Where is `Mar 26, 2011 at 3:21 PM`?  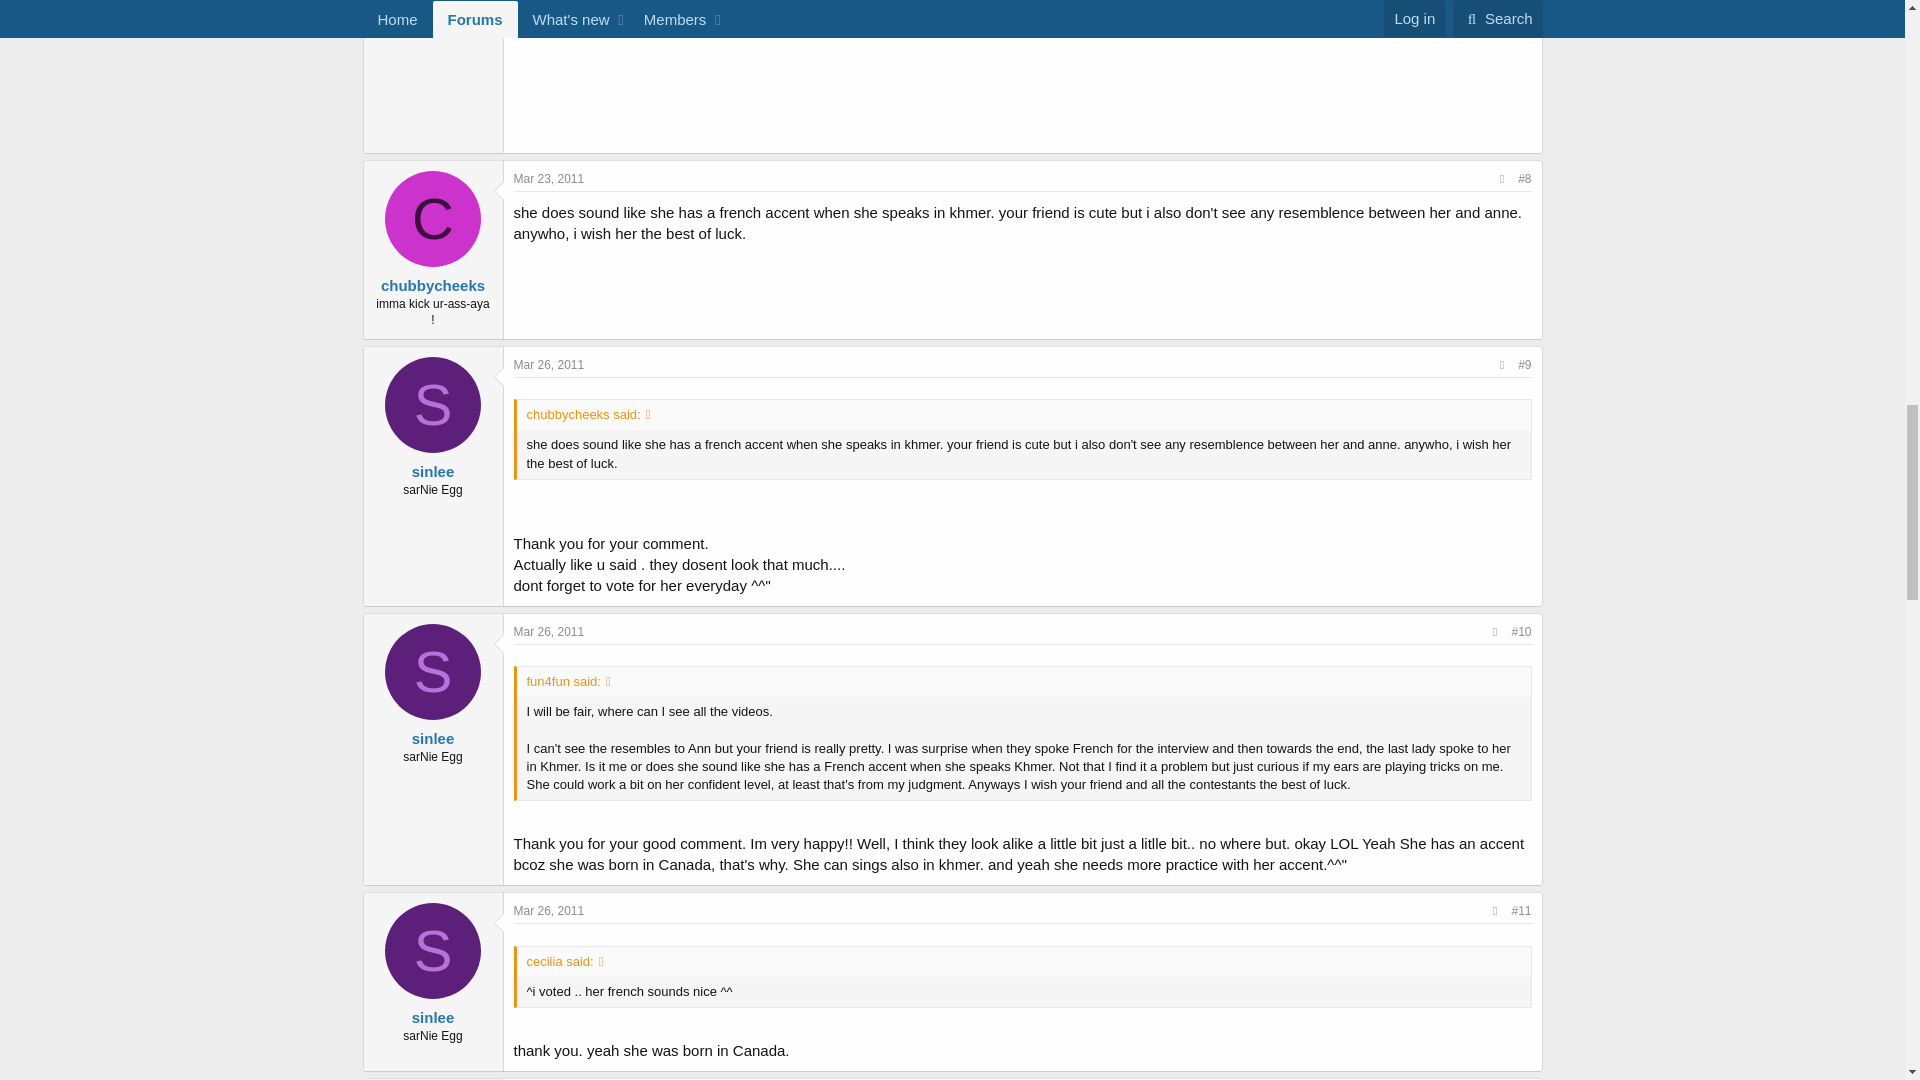 Mar 26, 2011 at 3:21 PM is located at coordinates (550, 364).